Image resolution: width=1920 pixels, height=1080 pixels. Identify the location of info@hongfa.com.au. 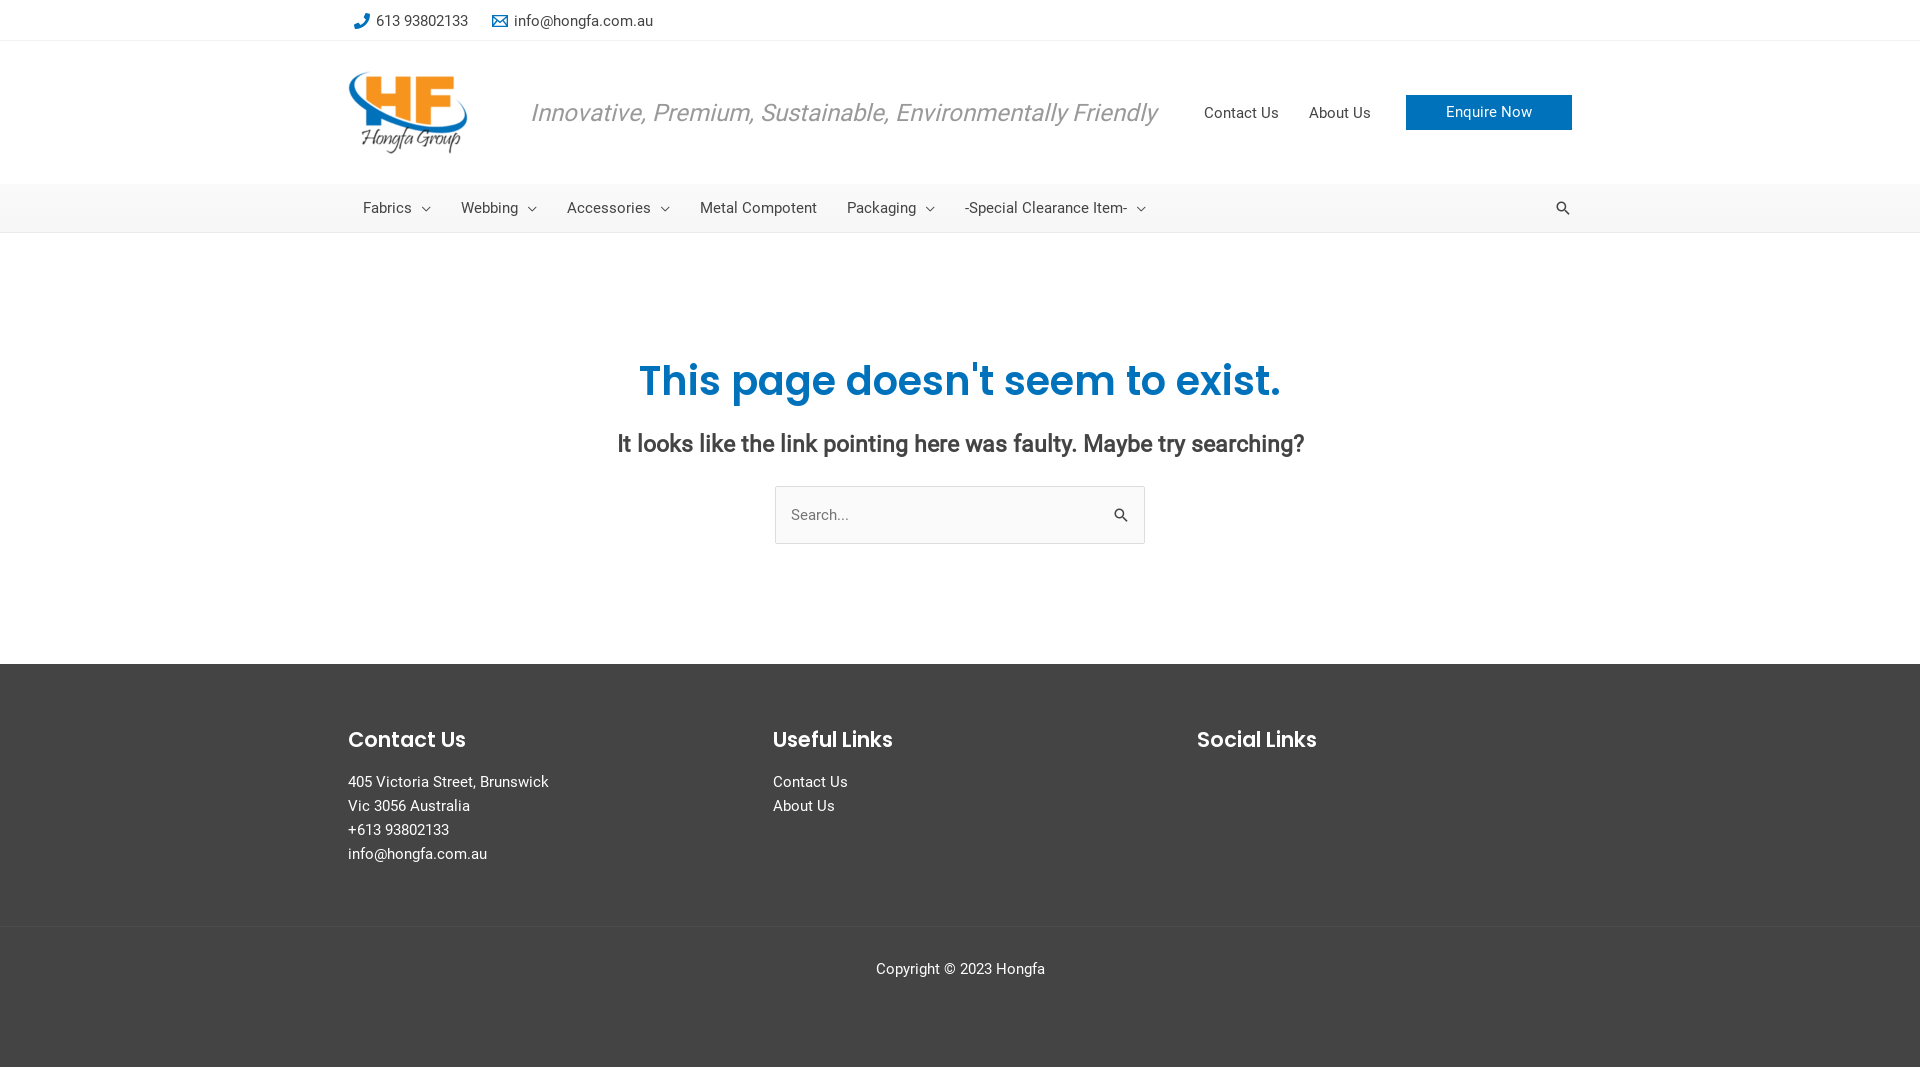
(572, 21).